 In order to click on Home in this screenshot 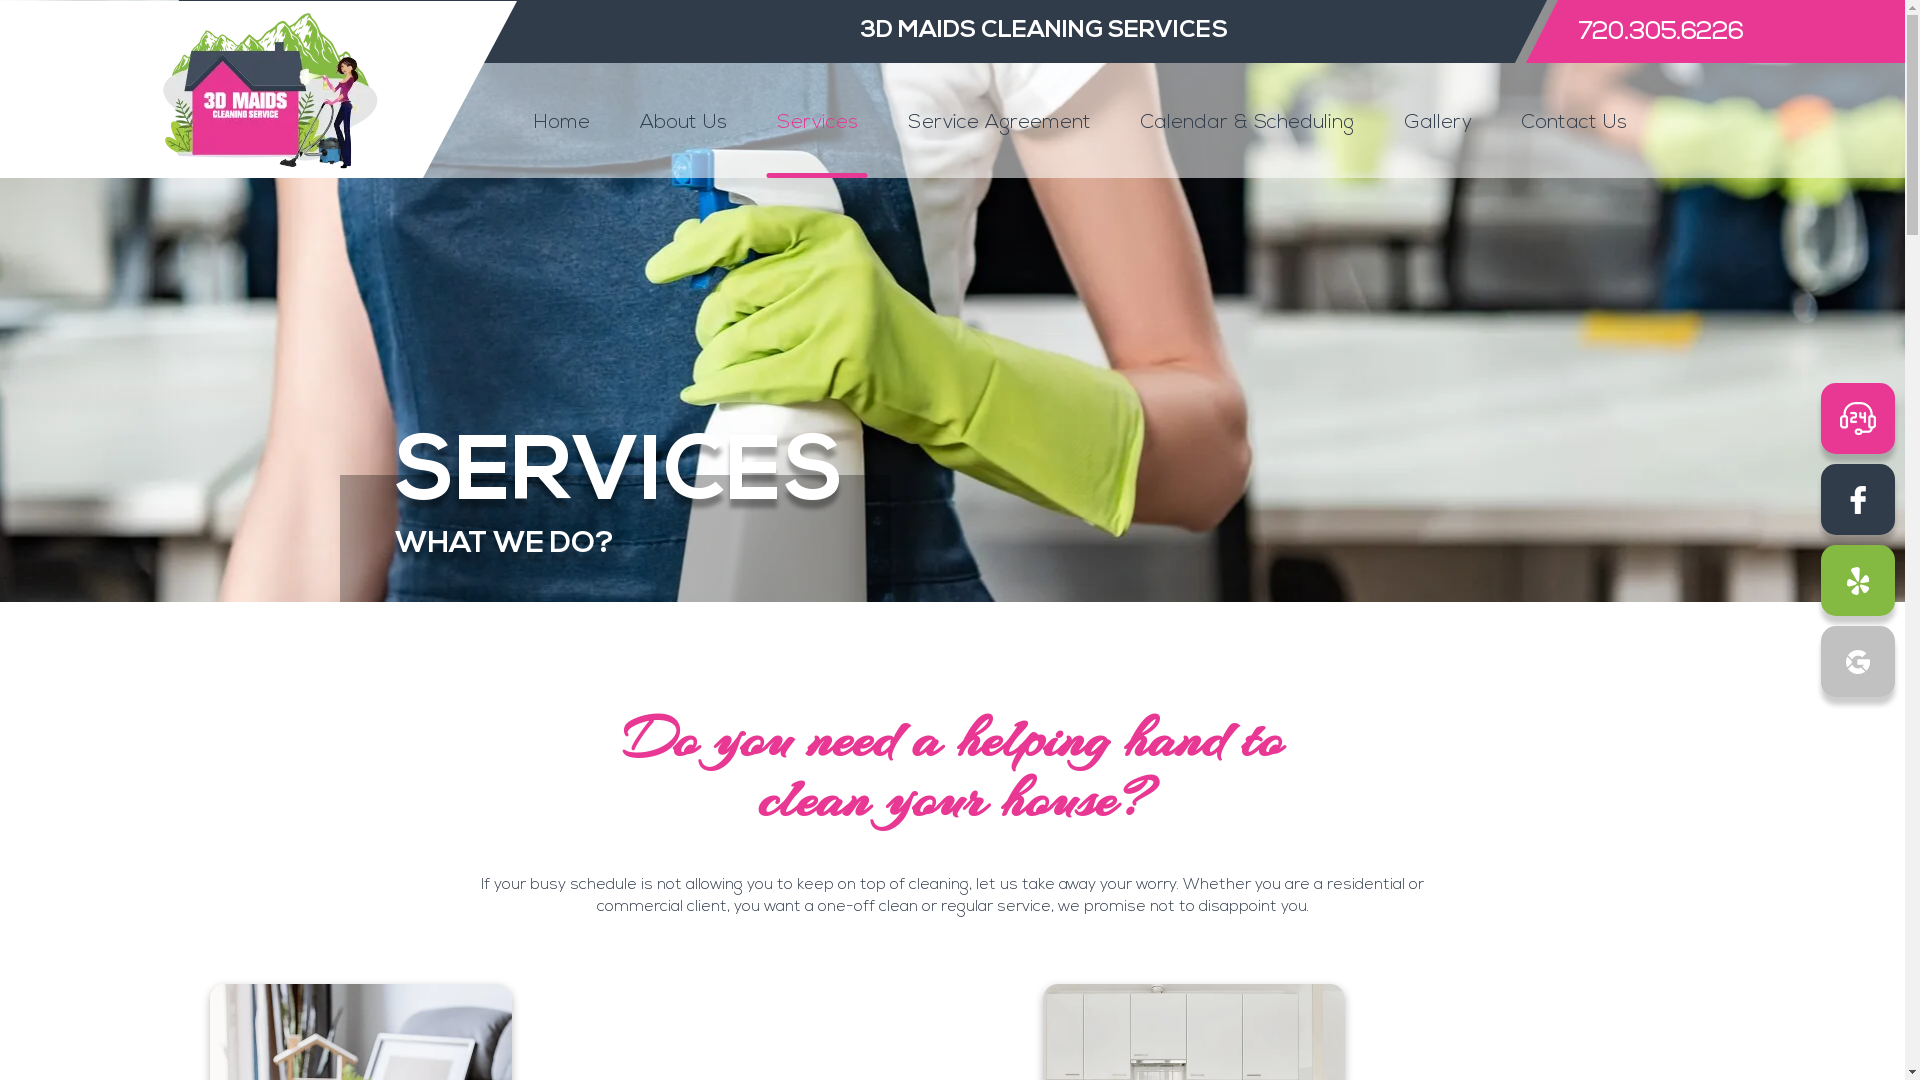, I will do `click(562, 120)`.